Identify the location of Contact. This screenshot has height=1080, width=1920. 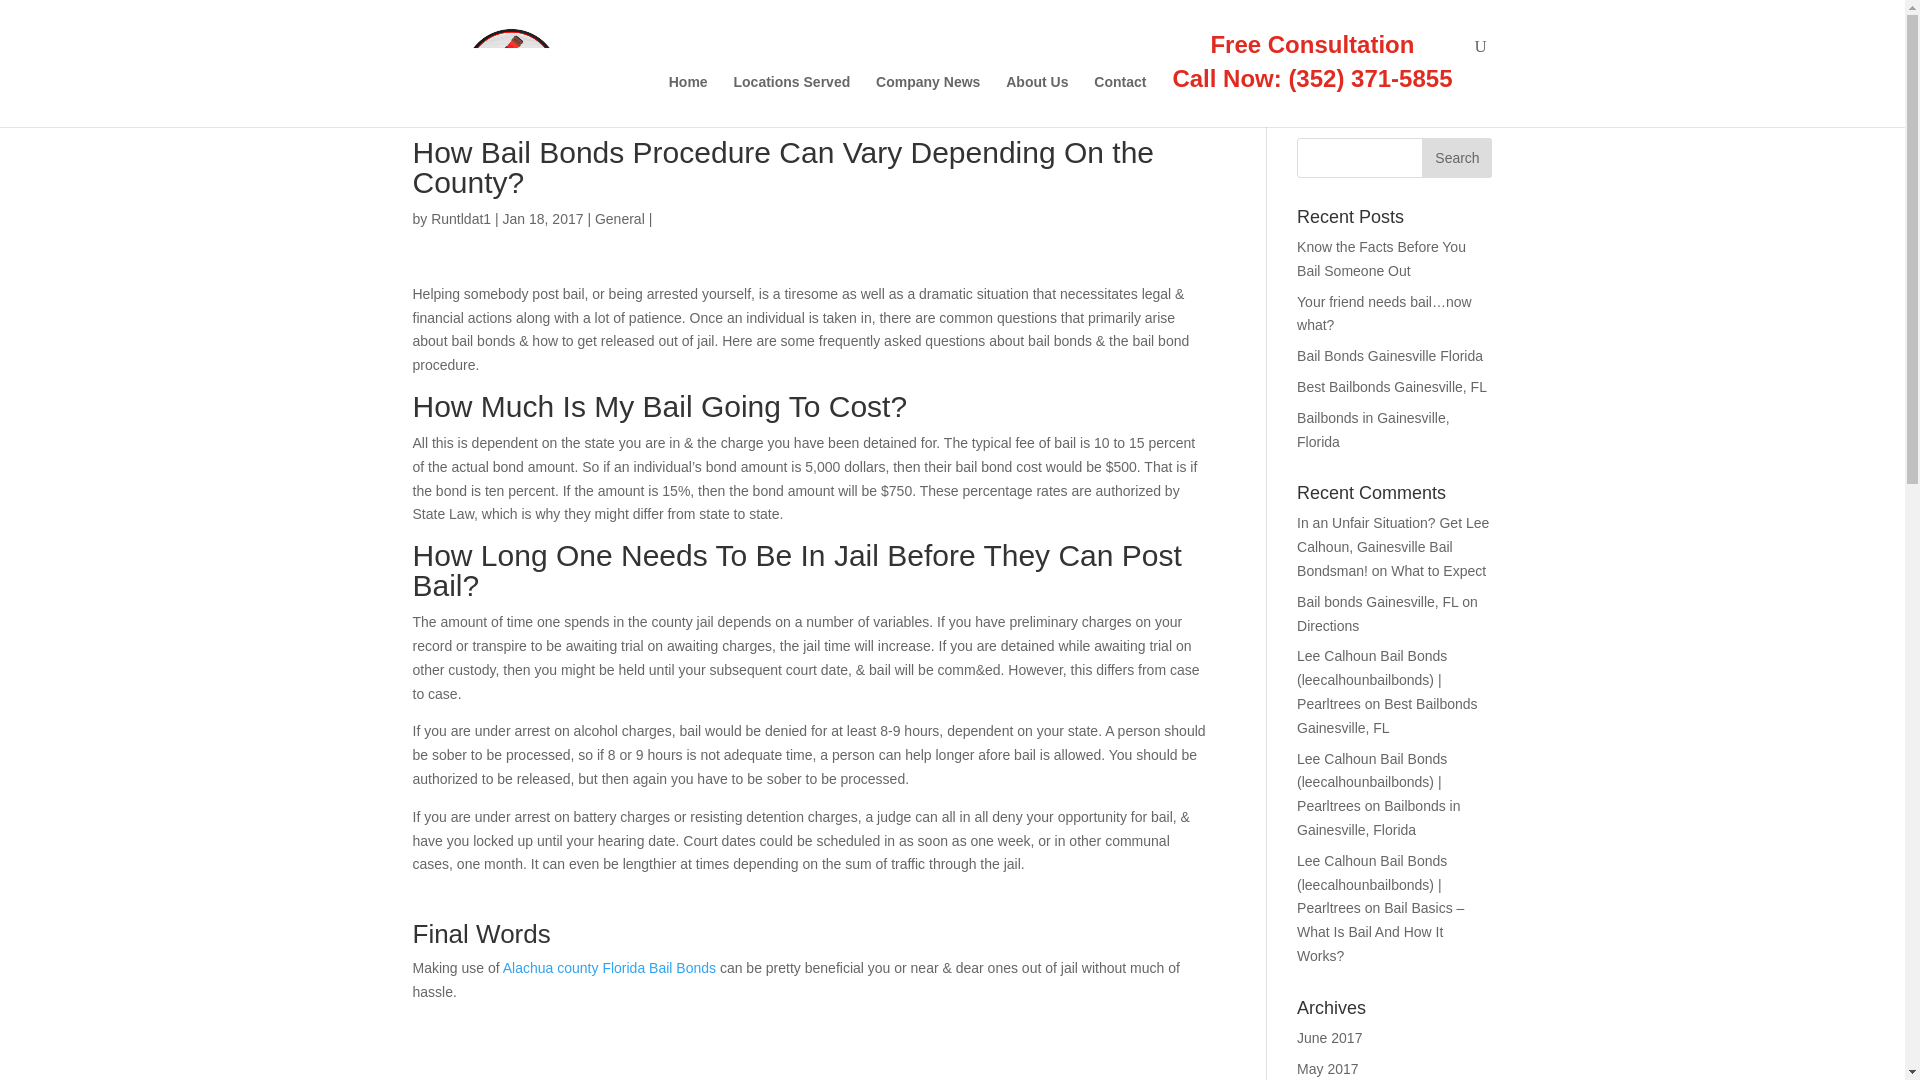
(1120, 100).